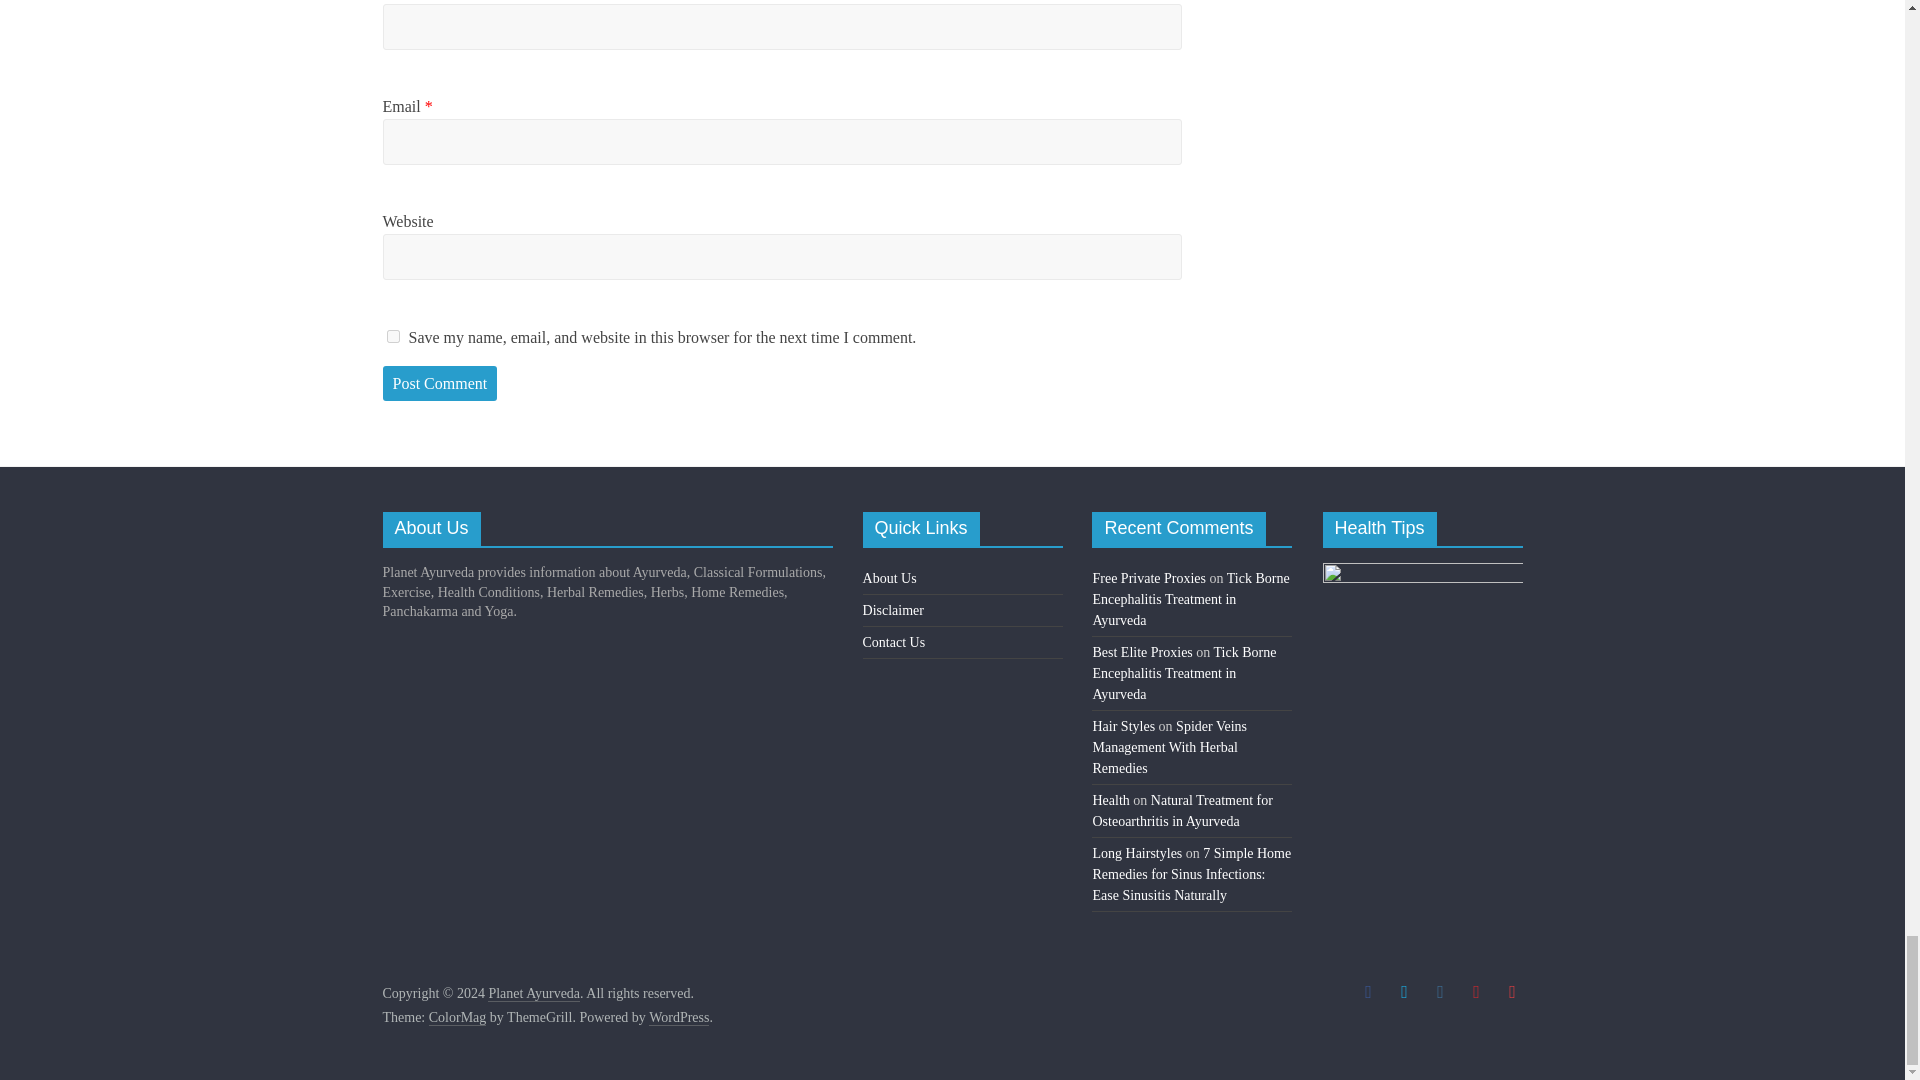  What do you see at coordinates (440, 384) in the screenshot?
I see `Post Comment` at bounding box center [440, 384].